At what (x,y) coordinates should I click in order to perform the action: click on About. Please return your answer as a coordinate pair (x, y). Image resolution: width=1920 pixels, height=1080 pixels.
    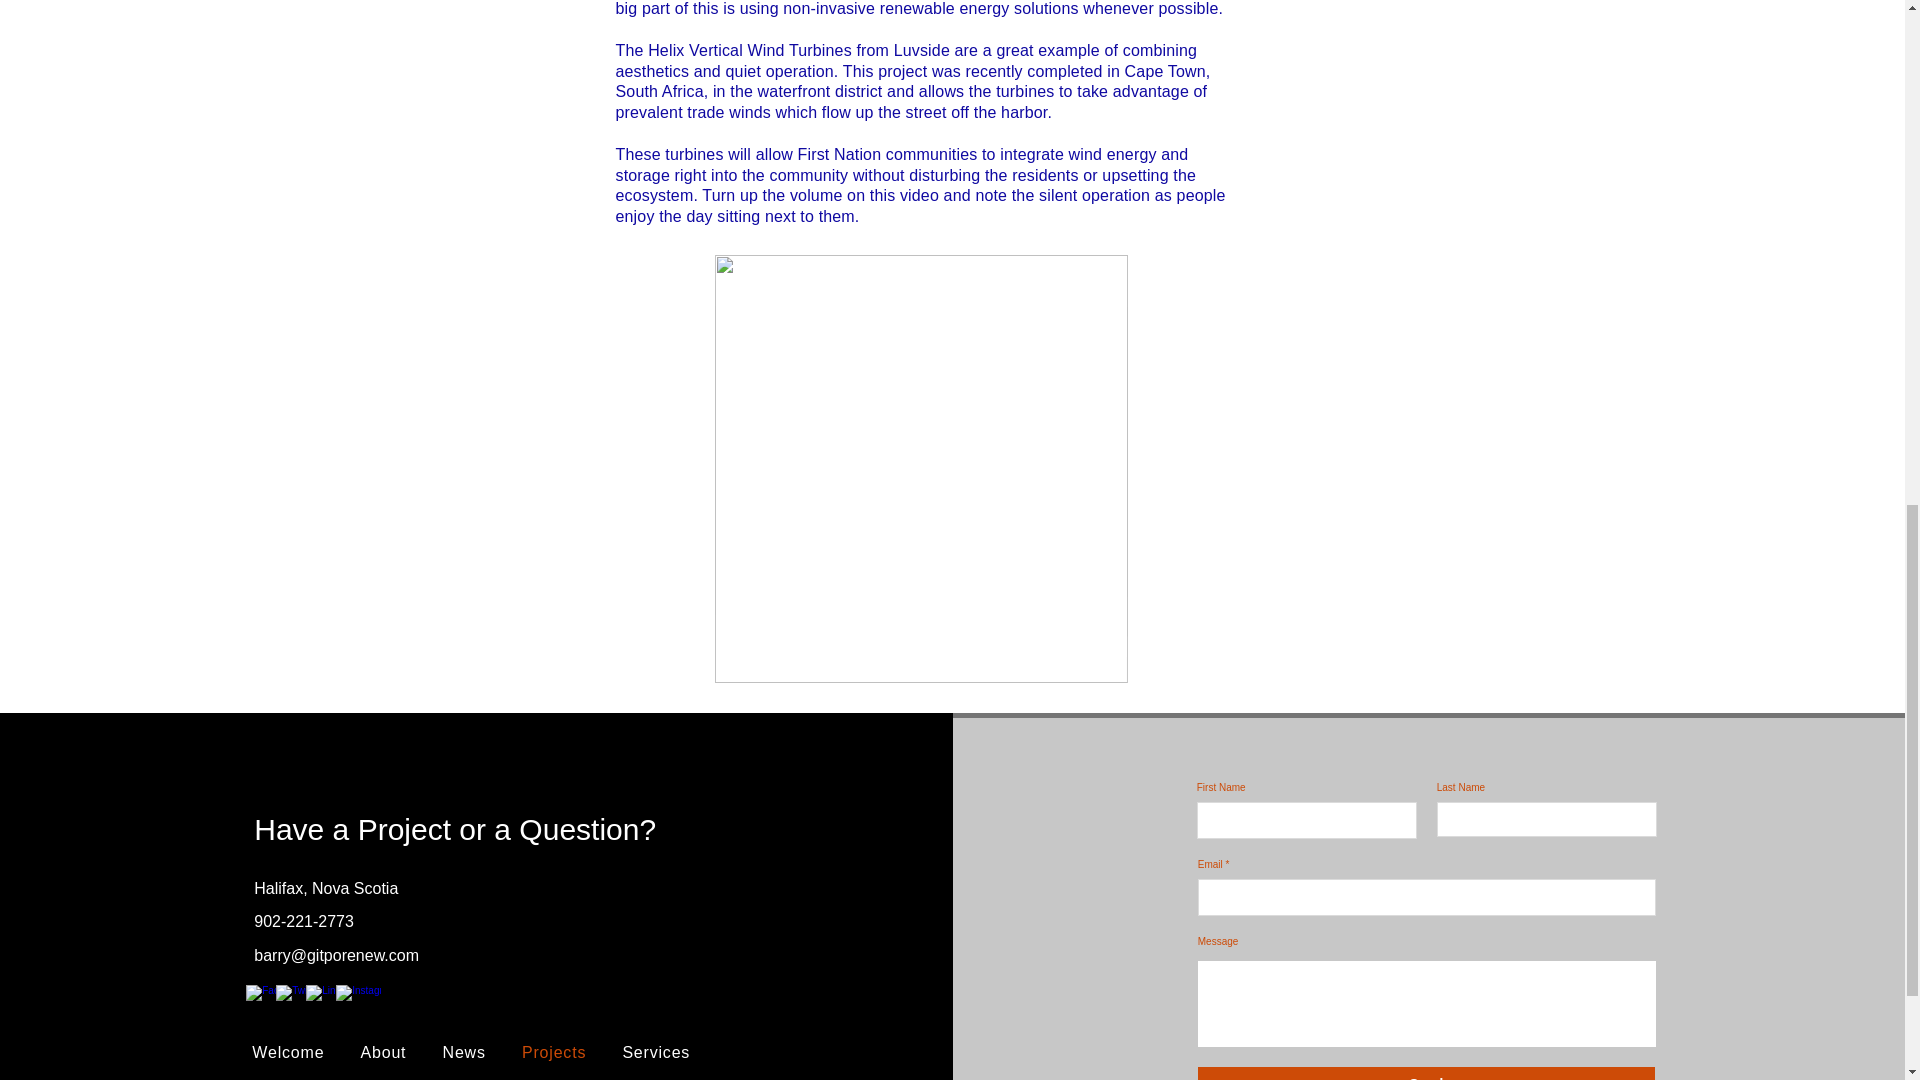
    Looking at the image, I should click on (382, 1052).